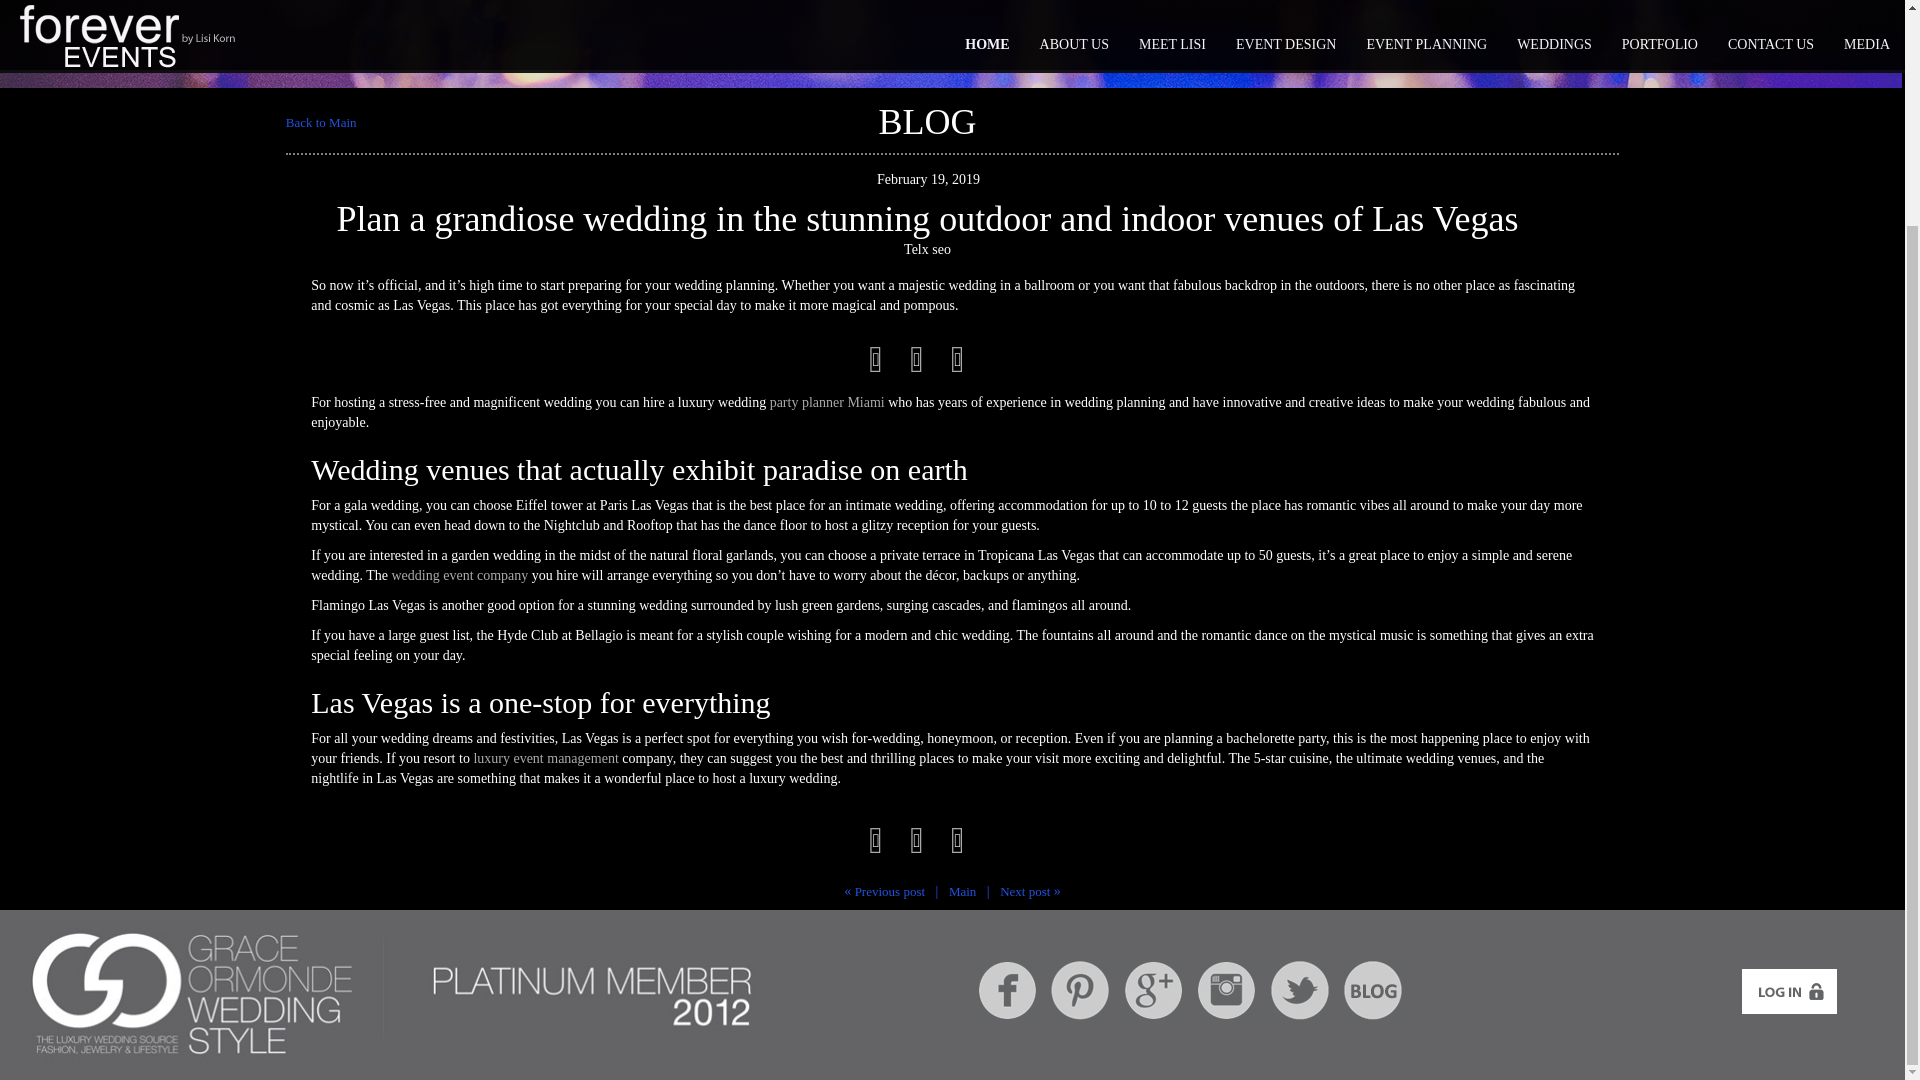  Describe the element at coordinates (962, 891) in the screenshot. I see `Main` at that location.